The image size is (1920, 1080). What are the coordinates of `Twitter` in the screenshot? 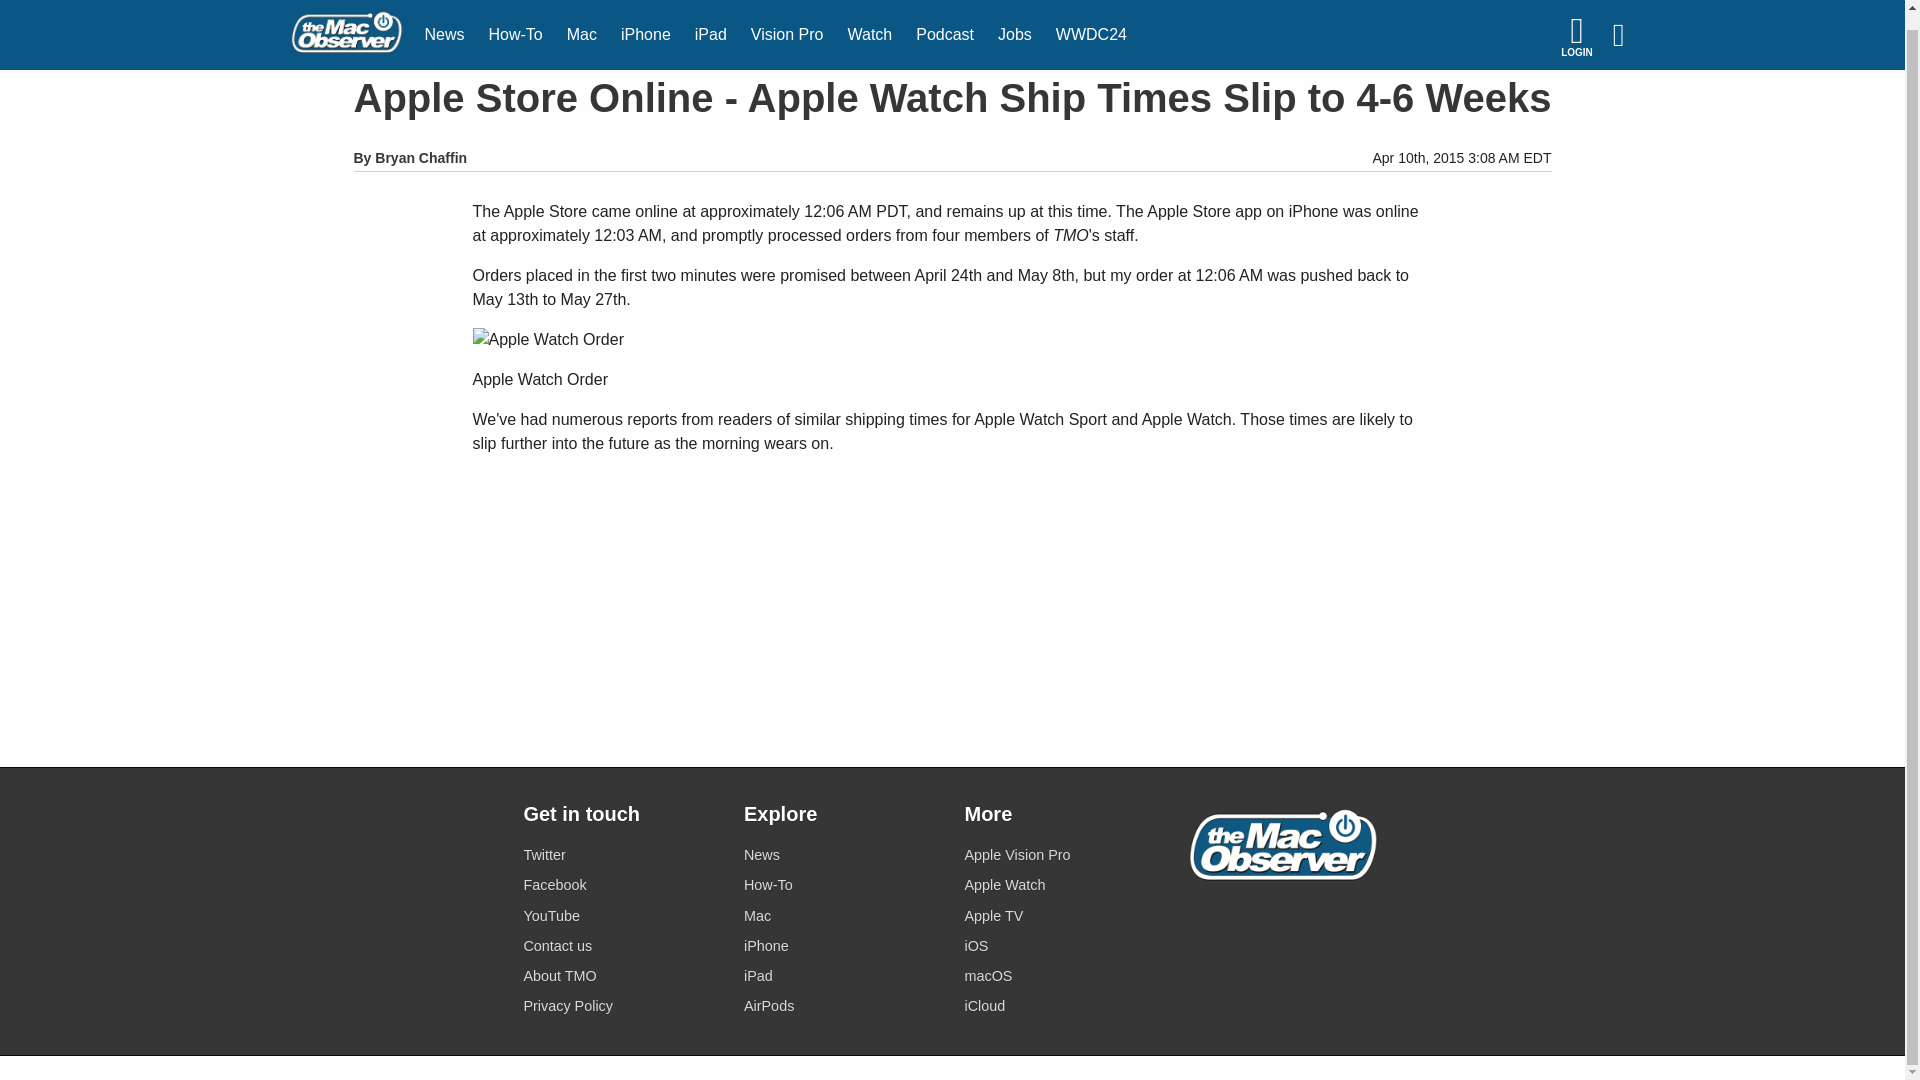 It's located at (621, 856).